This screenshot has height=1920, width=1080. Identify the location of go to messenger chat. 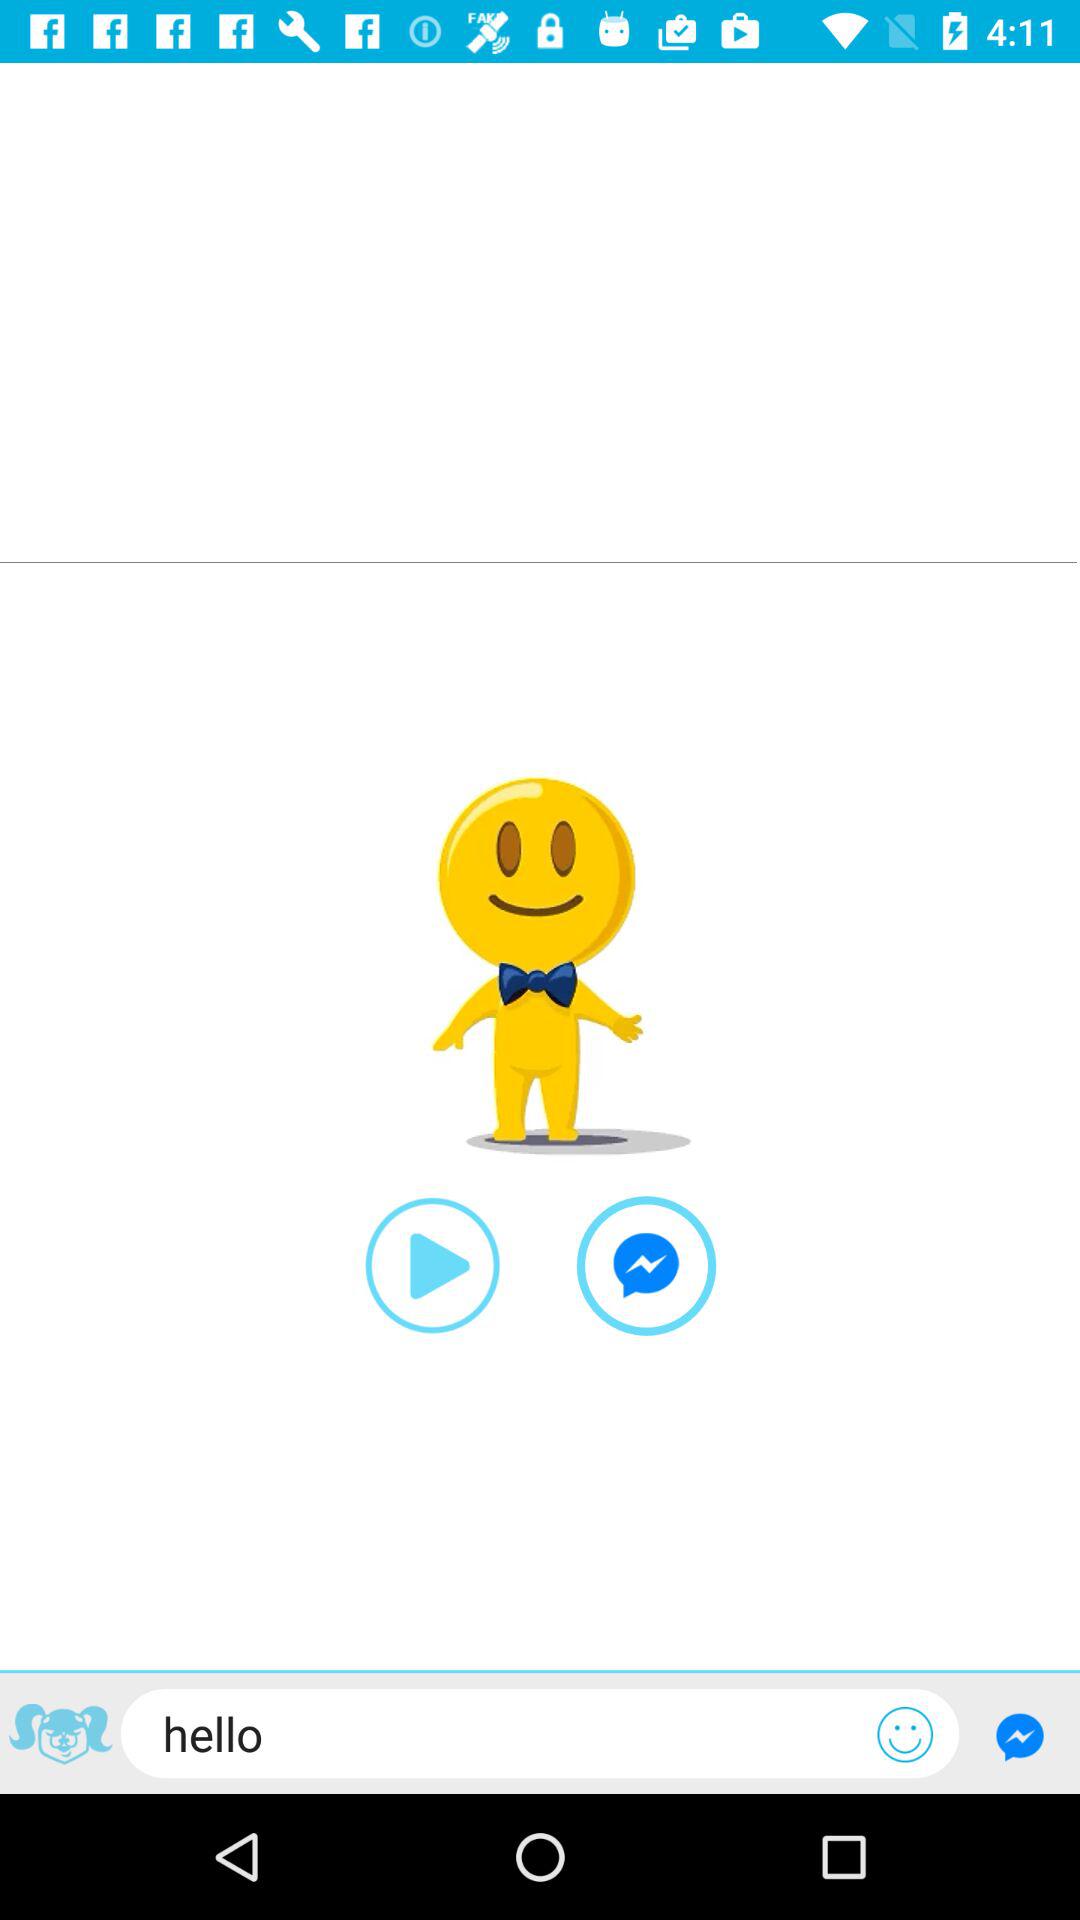
(1020, 1736).